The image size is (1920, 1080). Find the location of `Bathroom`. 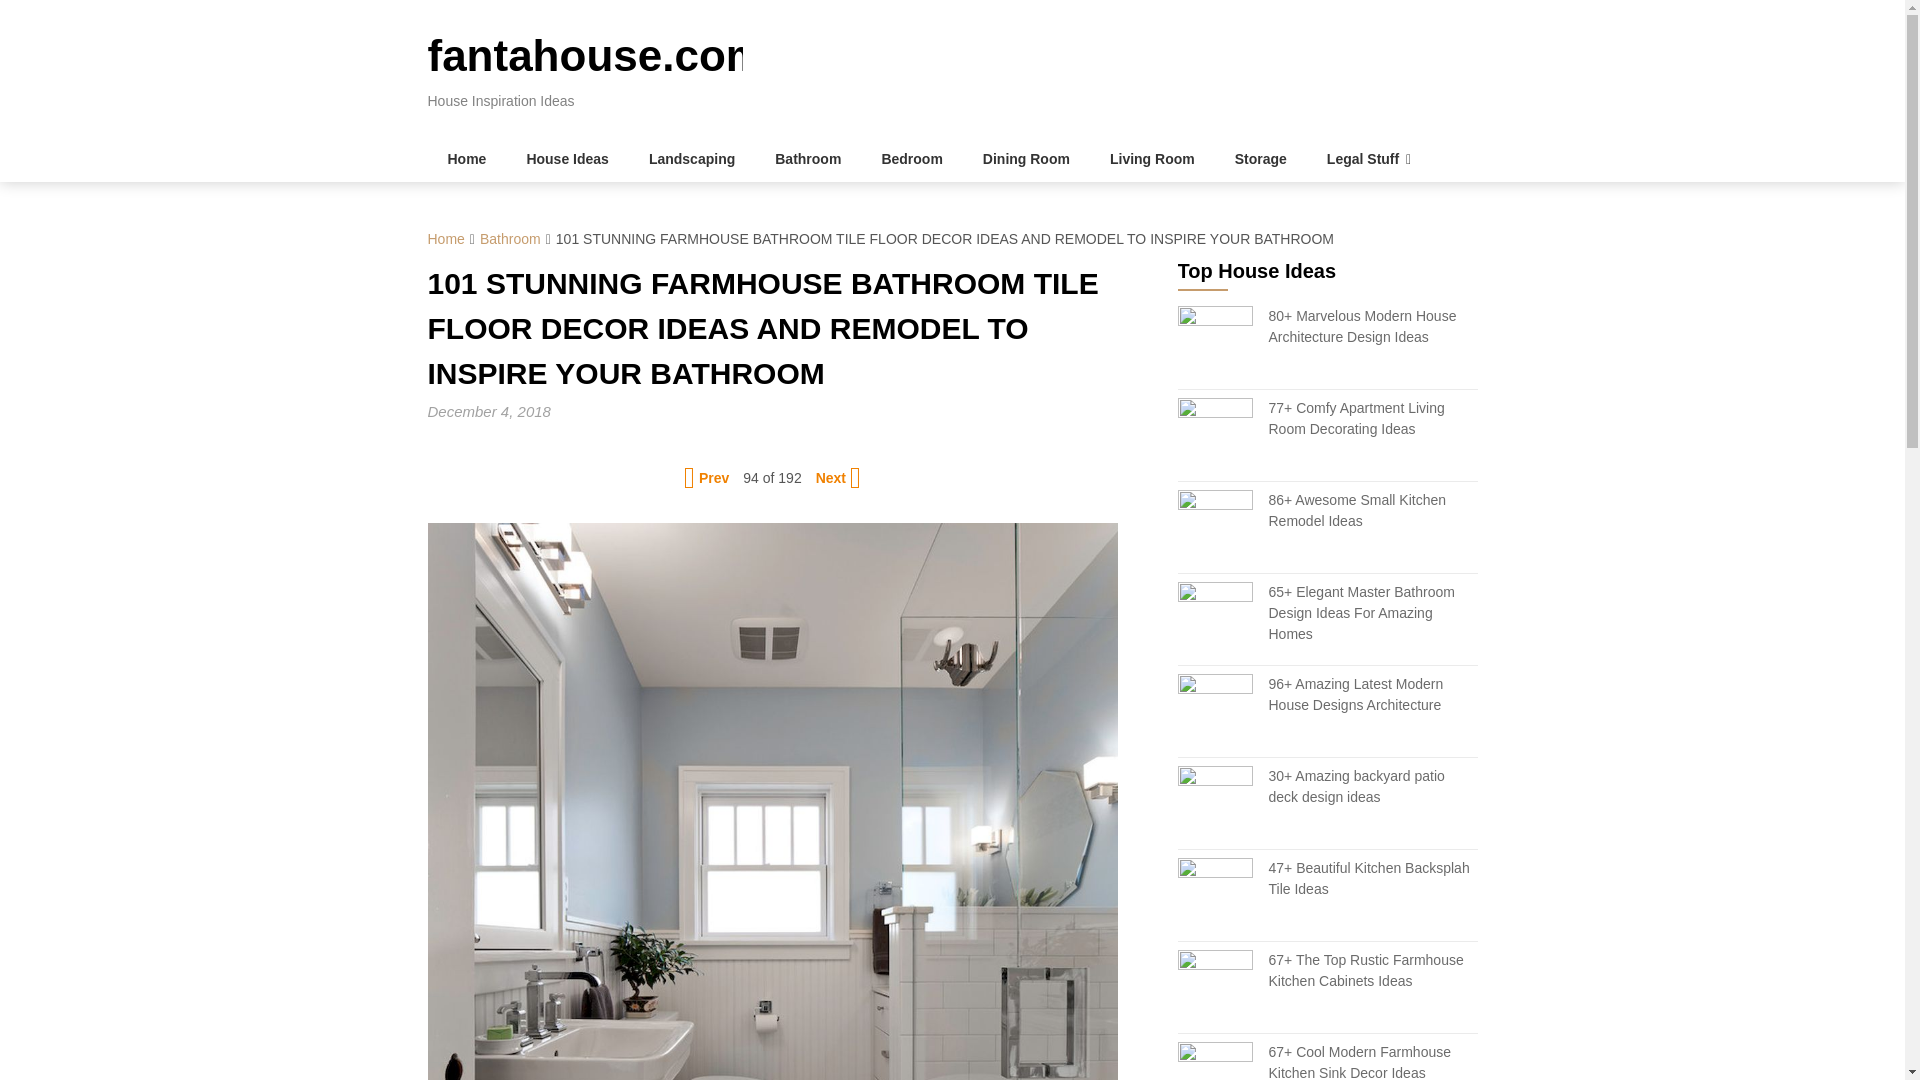

Bathroom is located at coordinates (510, 239).